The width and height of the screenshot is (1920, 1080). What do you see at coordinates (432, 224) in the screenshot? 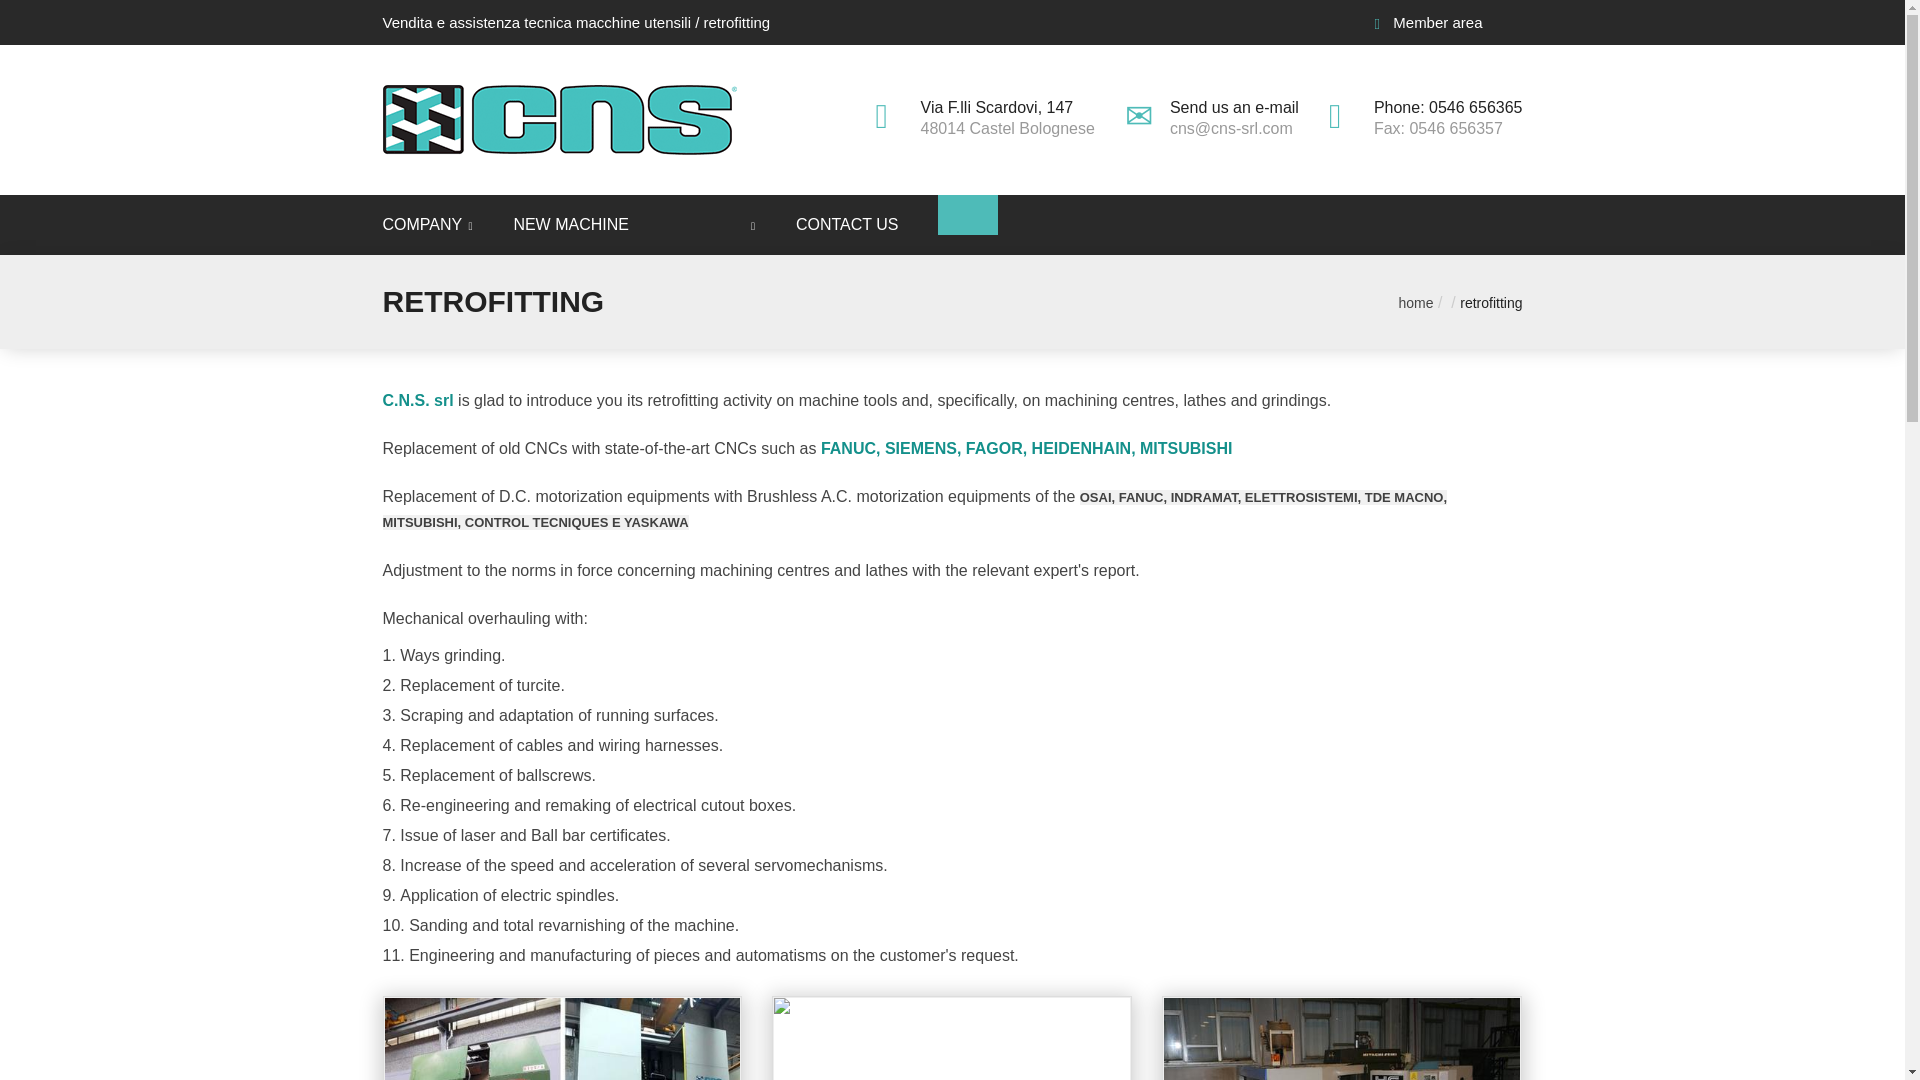
I see `COMPANY` at bounding box center [432, 224].